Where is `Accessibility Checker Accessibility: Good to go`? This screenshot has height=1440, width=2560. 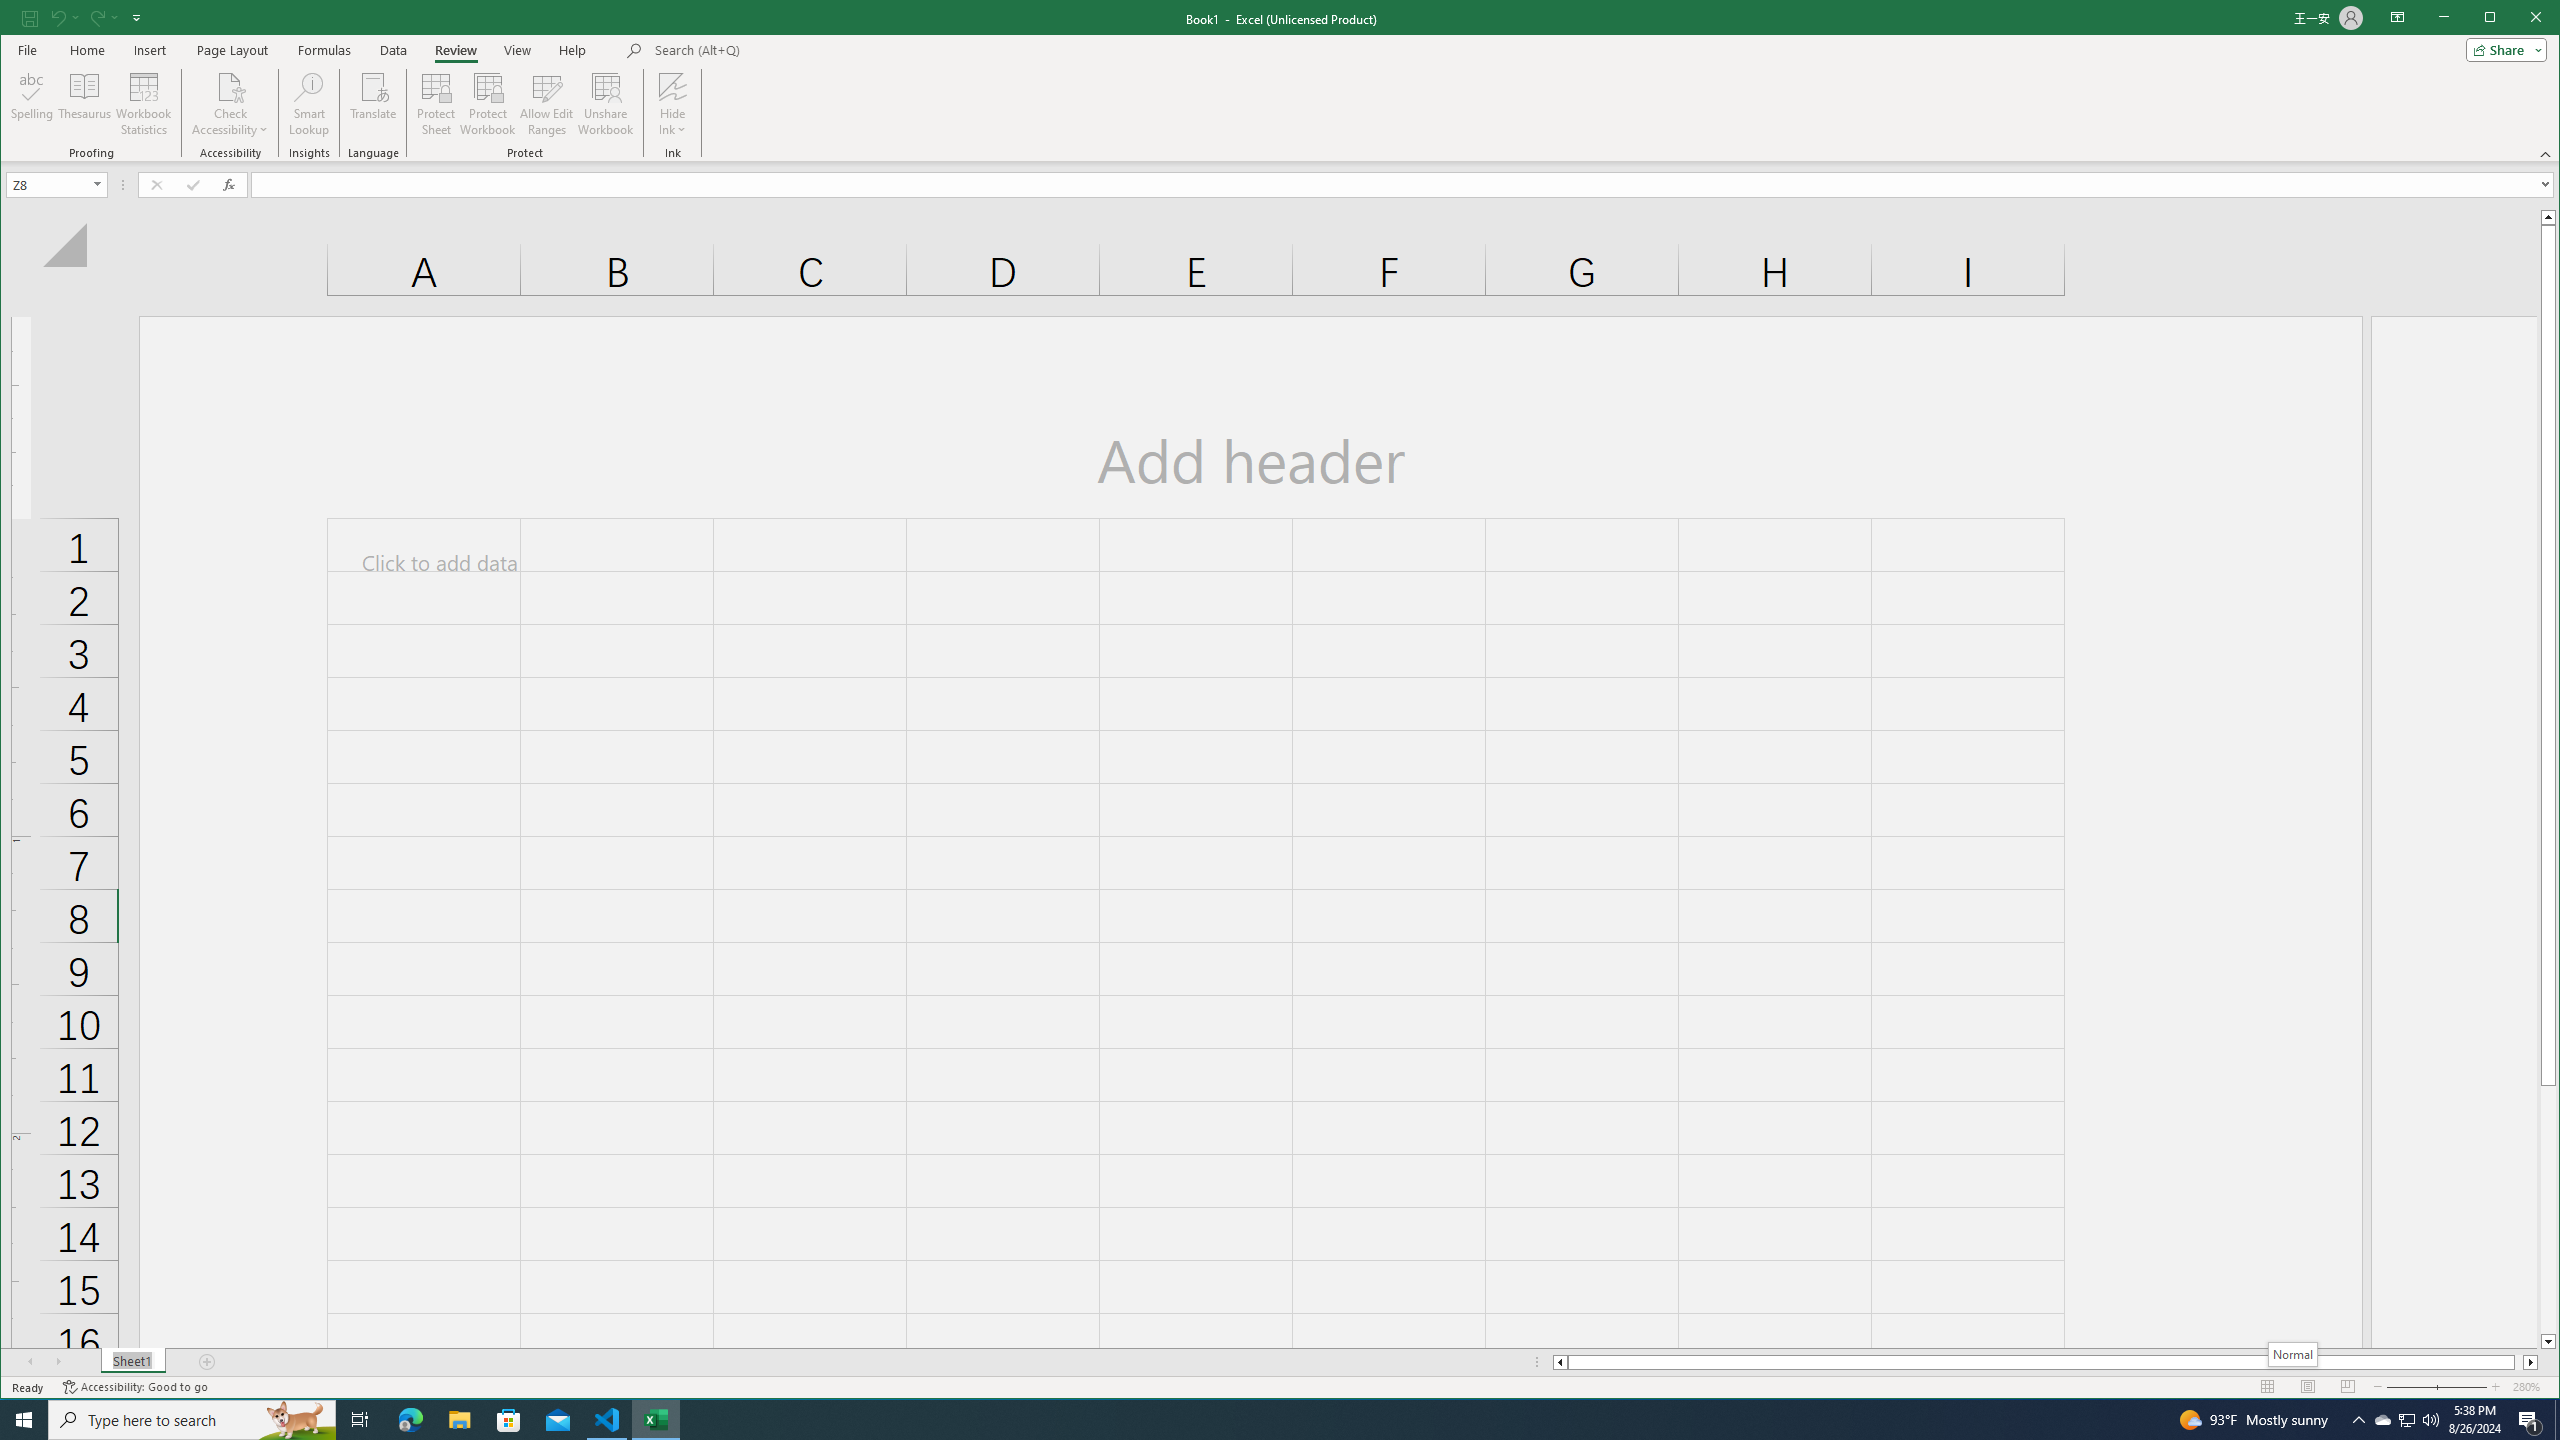 Accessibility Checker Accessibility: Good to go is located at coordinates (134, 1387).